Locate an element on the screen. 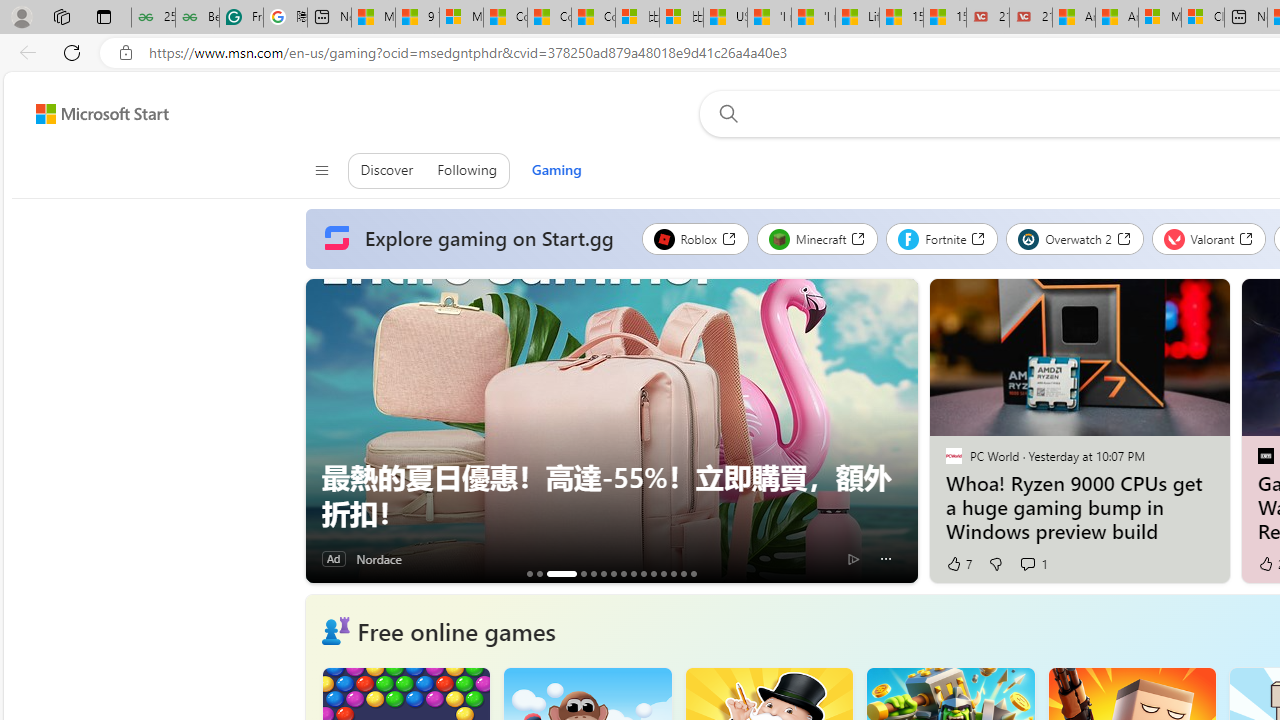 This screenshot has width=1280, height=720. Following is located at coordinates (466, 170).